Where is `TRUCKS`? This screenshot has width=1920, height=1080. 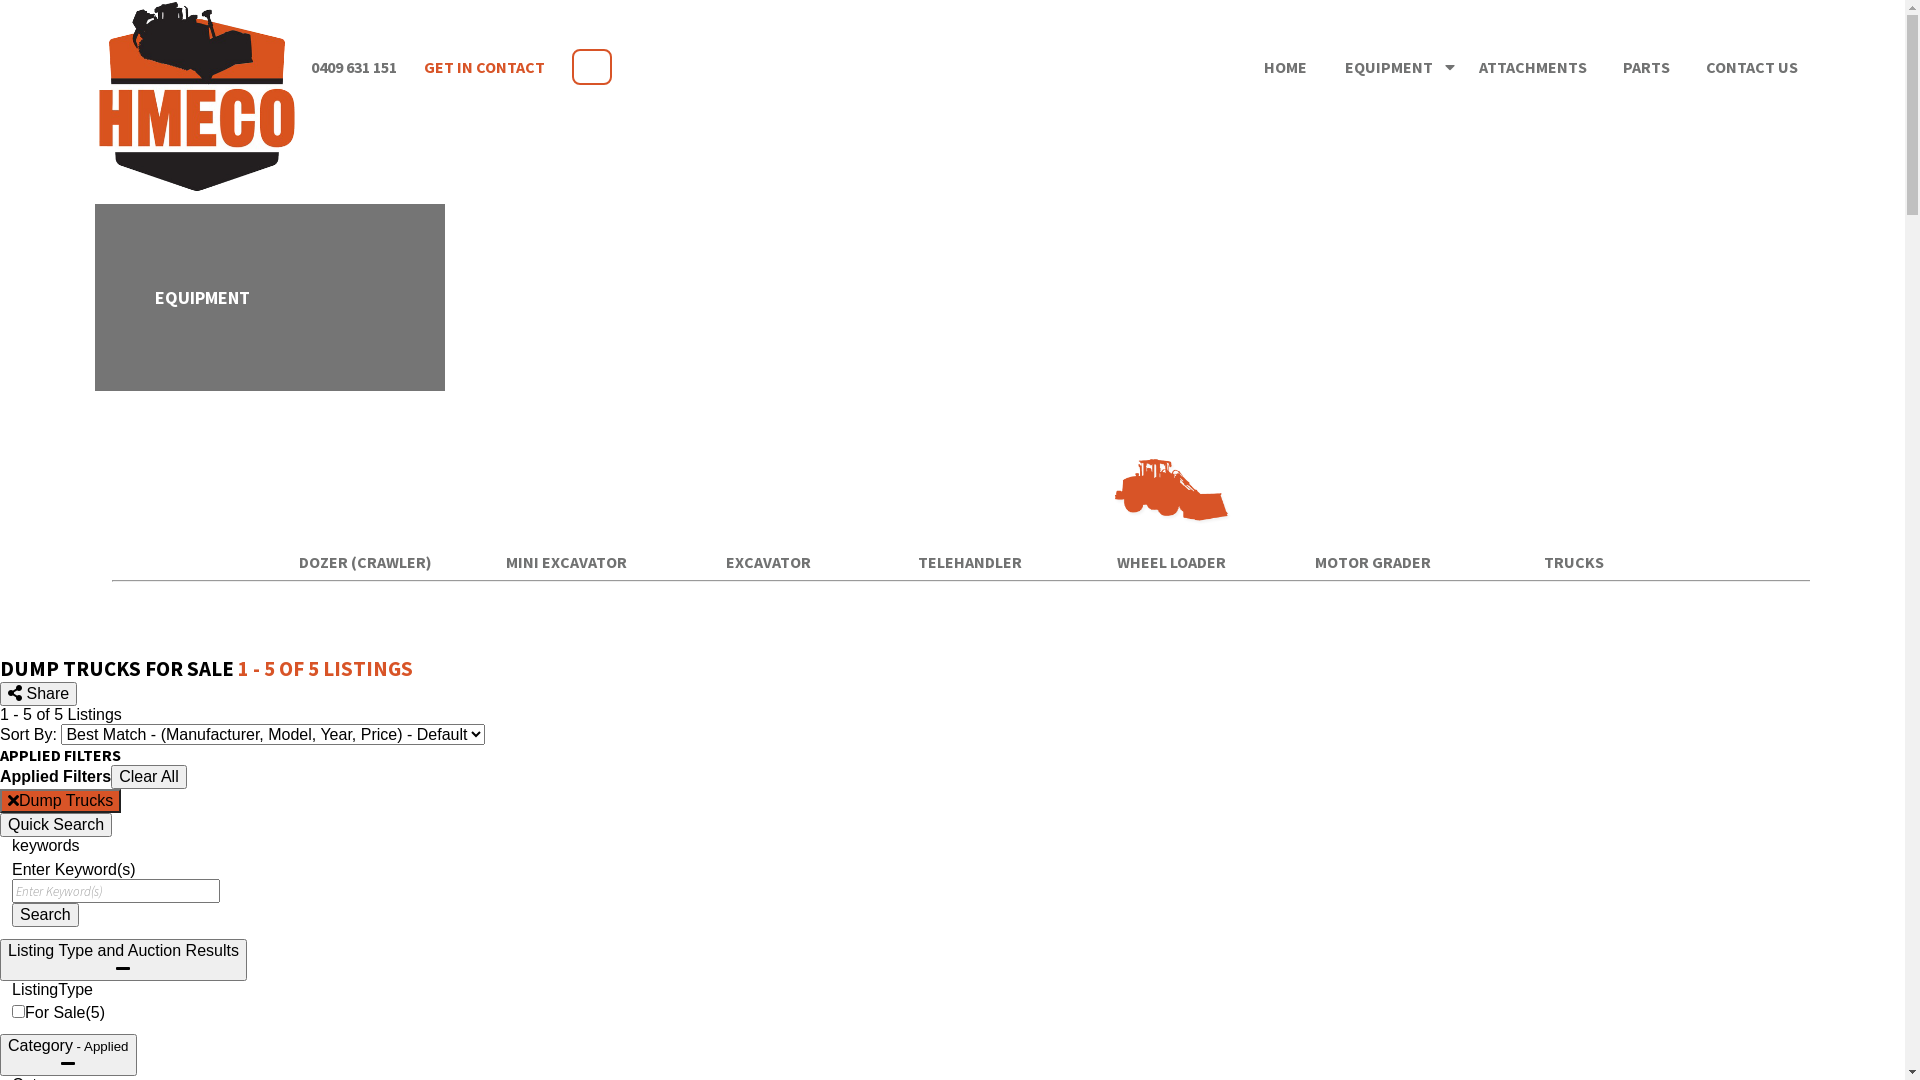 TRUCKS is located at coordinates (1574, 562).